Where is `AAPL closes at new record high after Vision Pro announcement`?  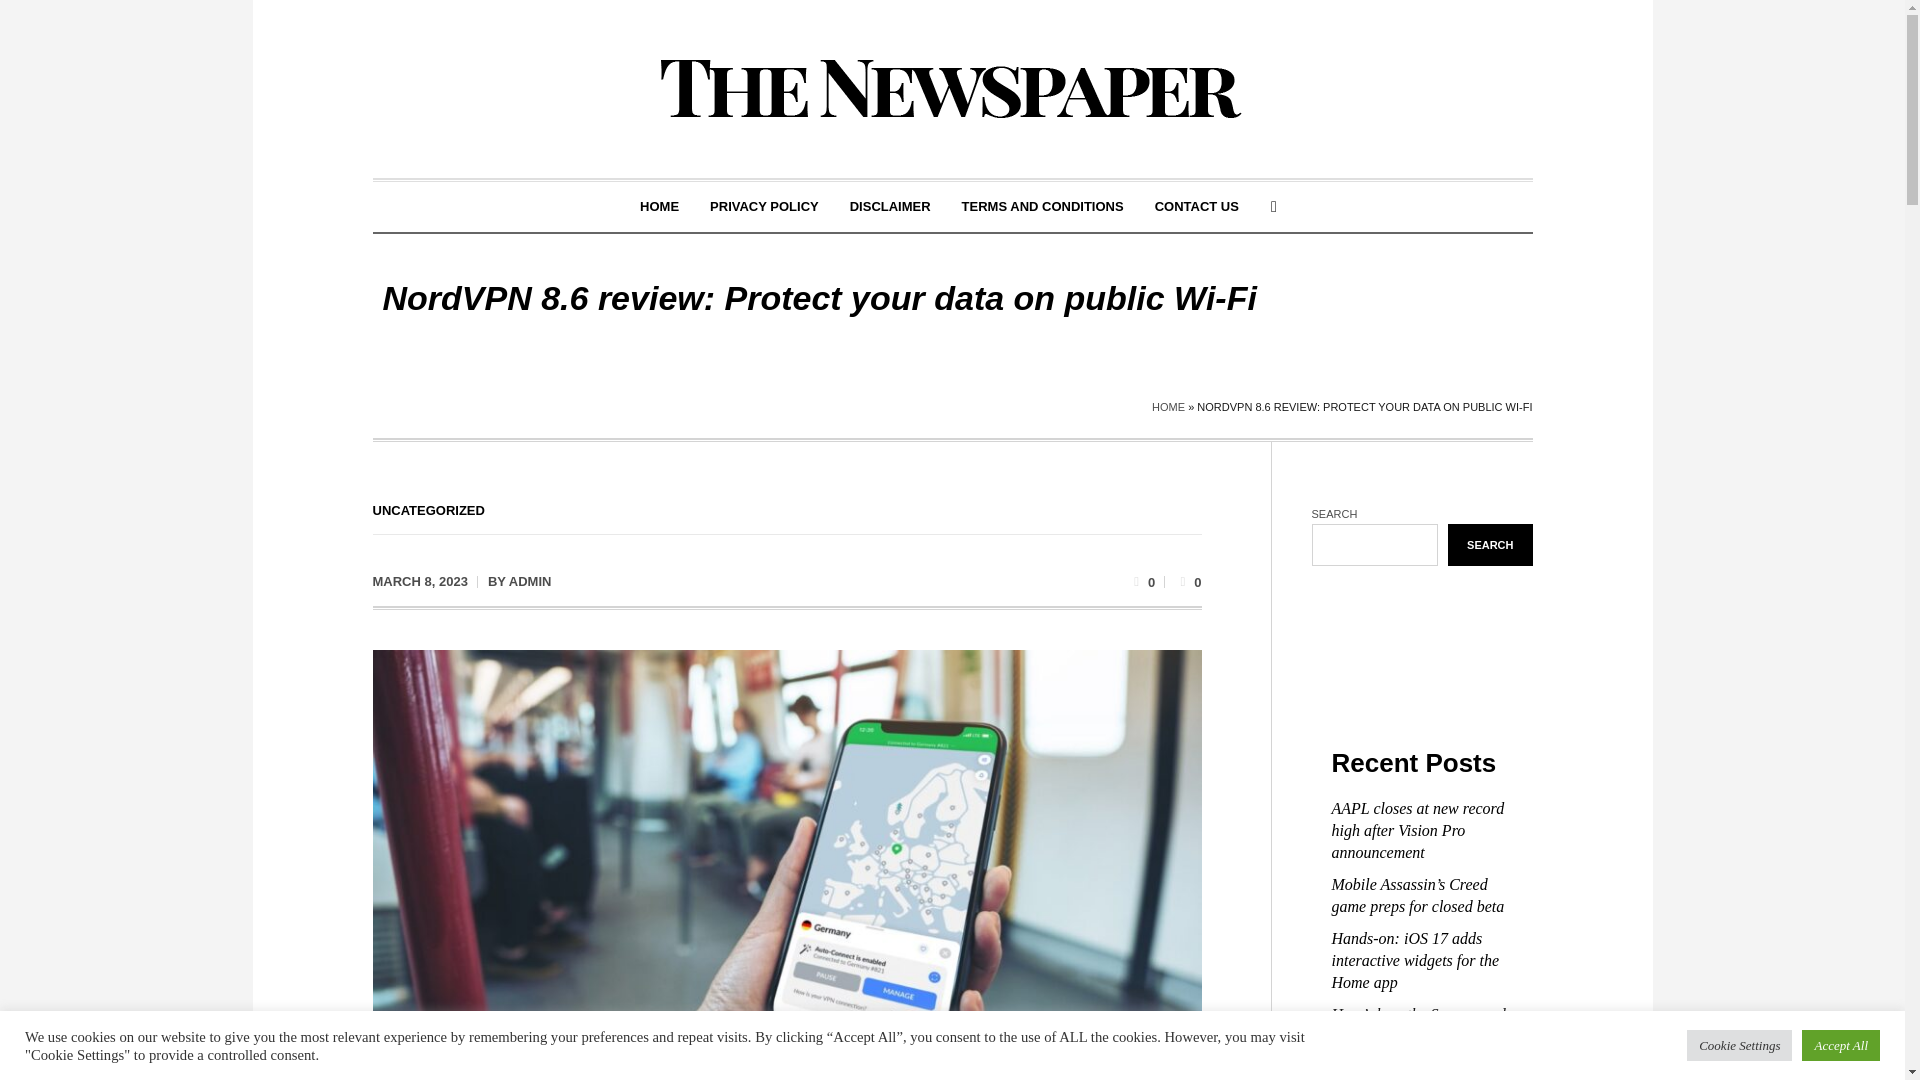
AAPL closes at new record high after Vision Pro announcement is located at coordinates (1418, 830).